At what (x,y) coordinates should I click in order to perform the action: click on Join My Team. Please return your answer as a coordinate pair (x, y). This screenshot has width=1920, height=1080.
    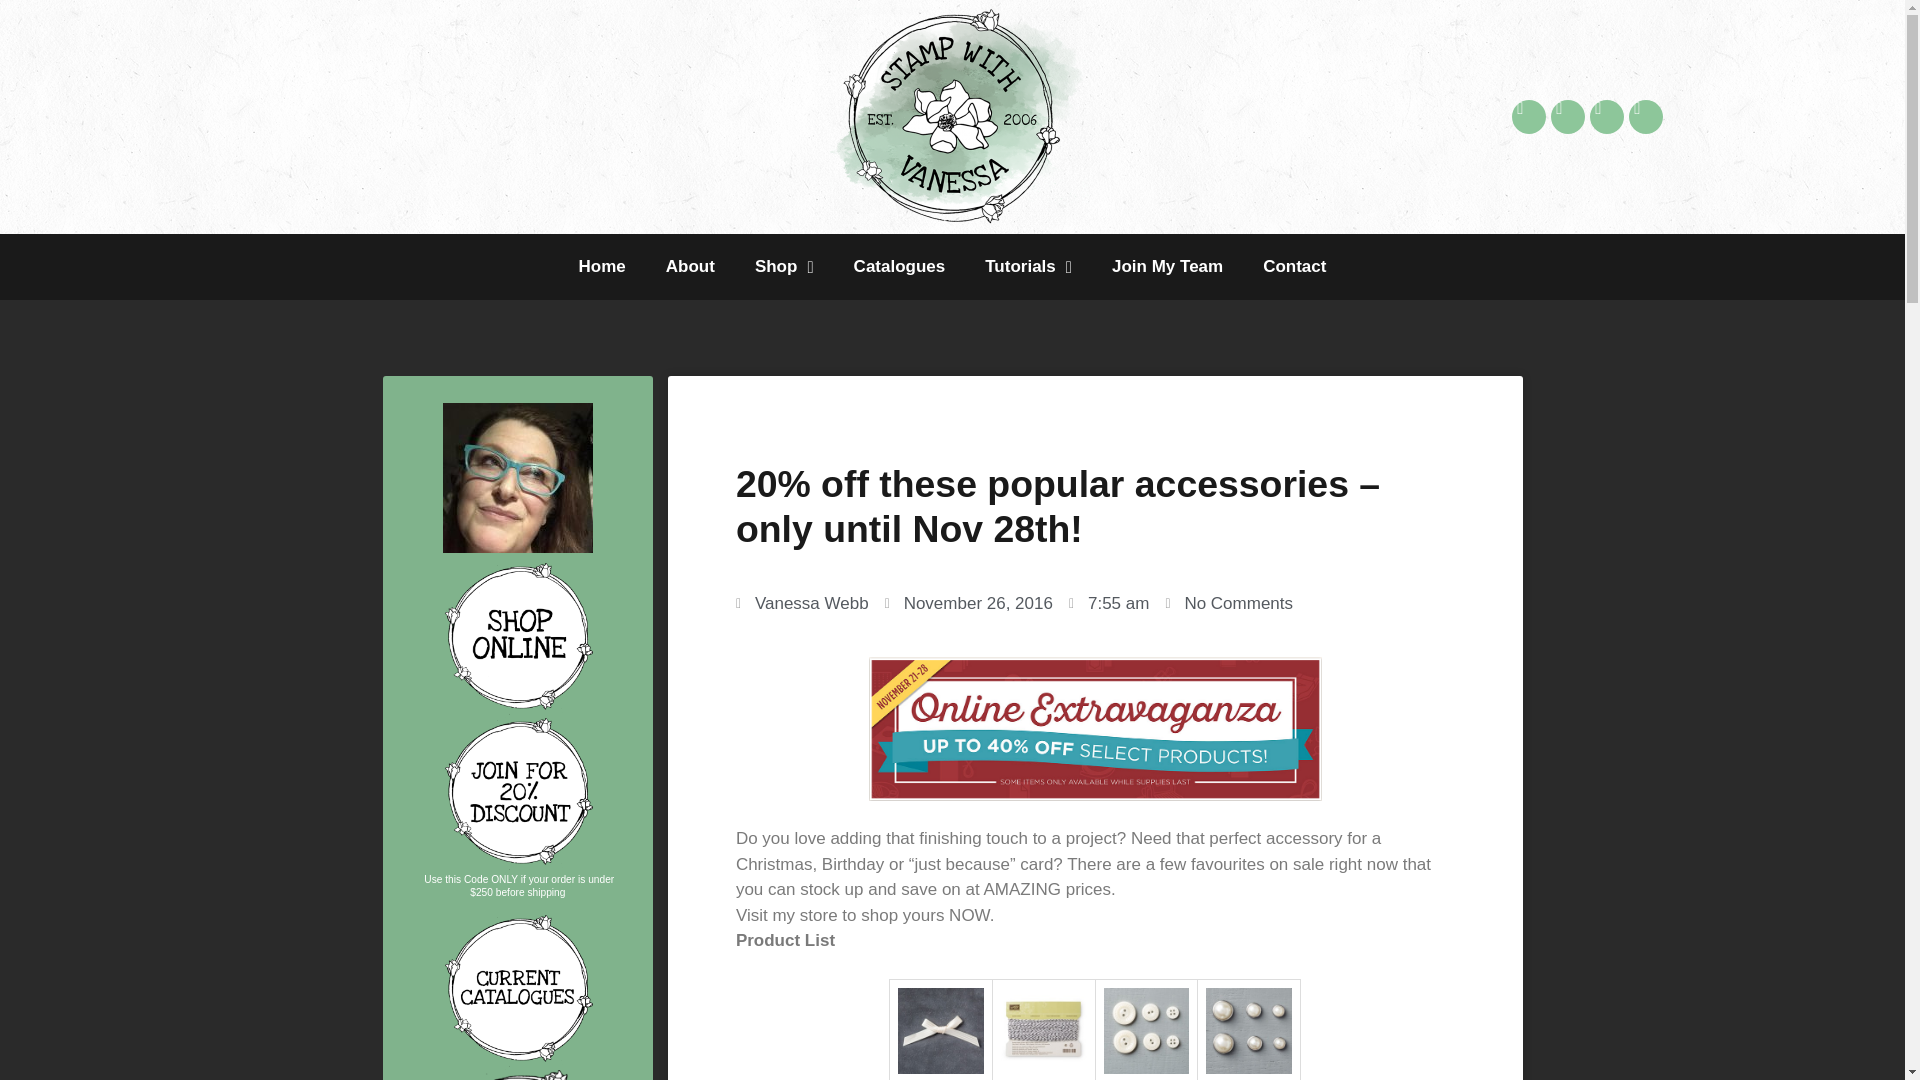
    Looking at the image, I should click on (1167, 267).